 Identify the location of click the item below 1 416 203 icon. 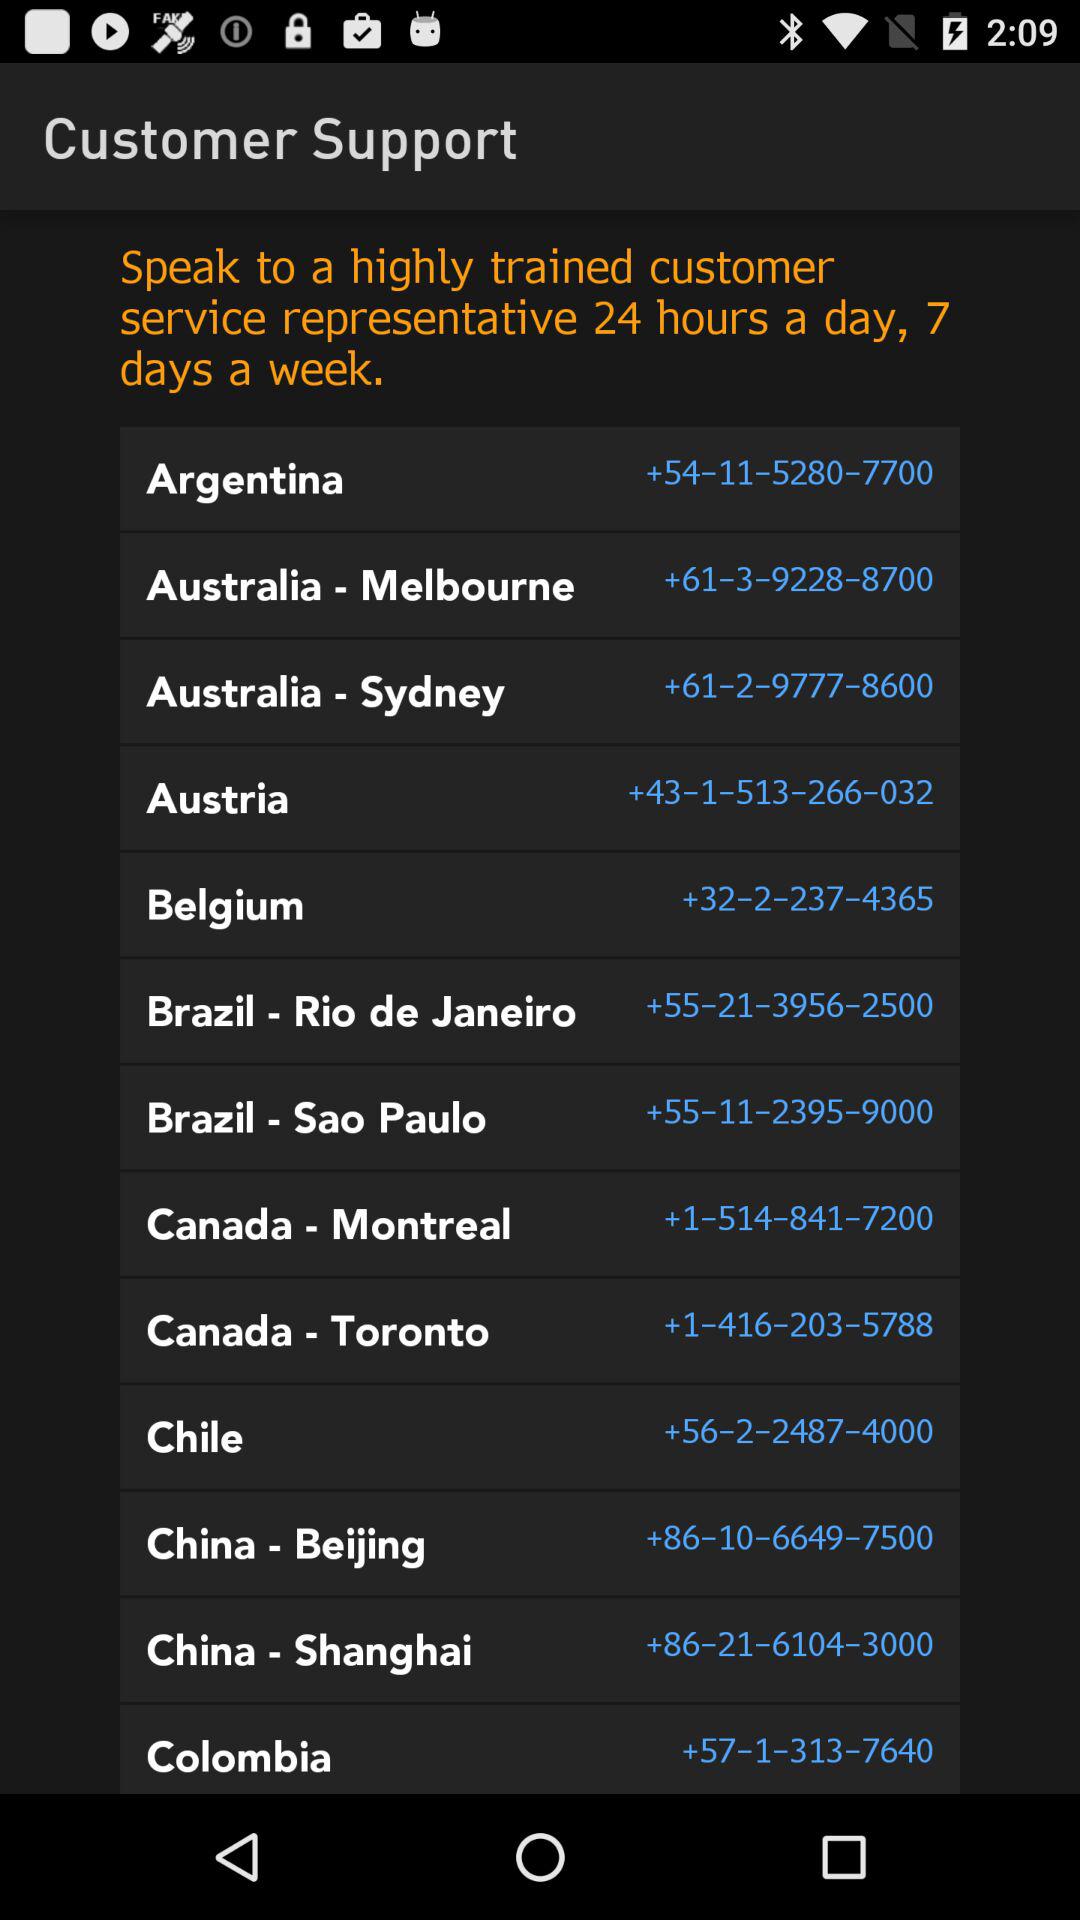
(798, 1430).